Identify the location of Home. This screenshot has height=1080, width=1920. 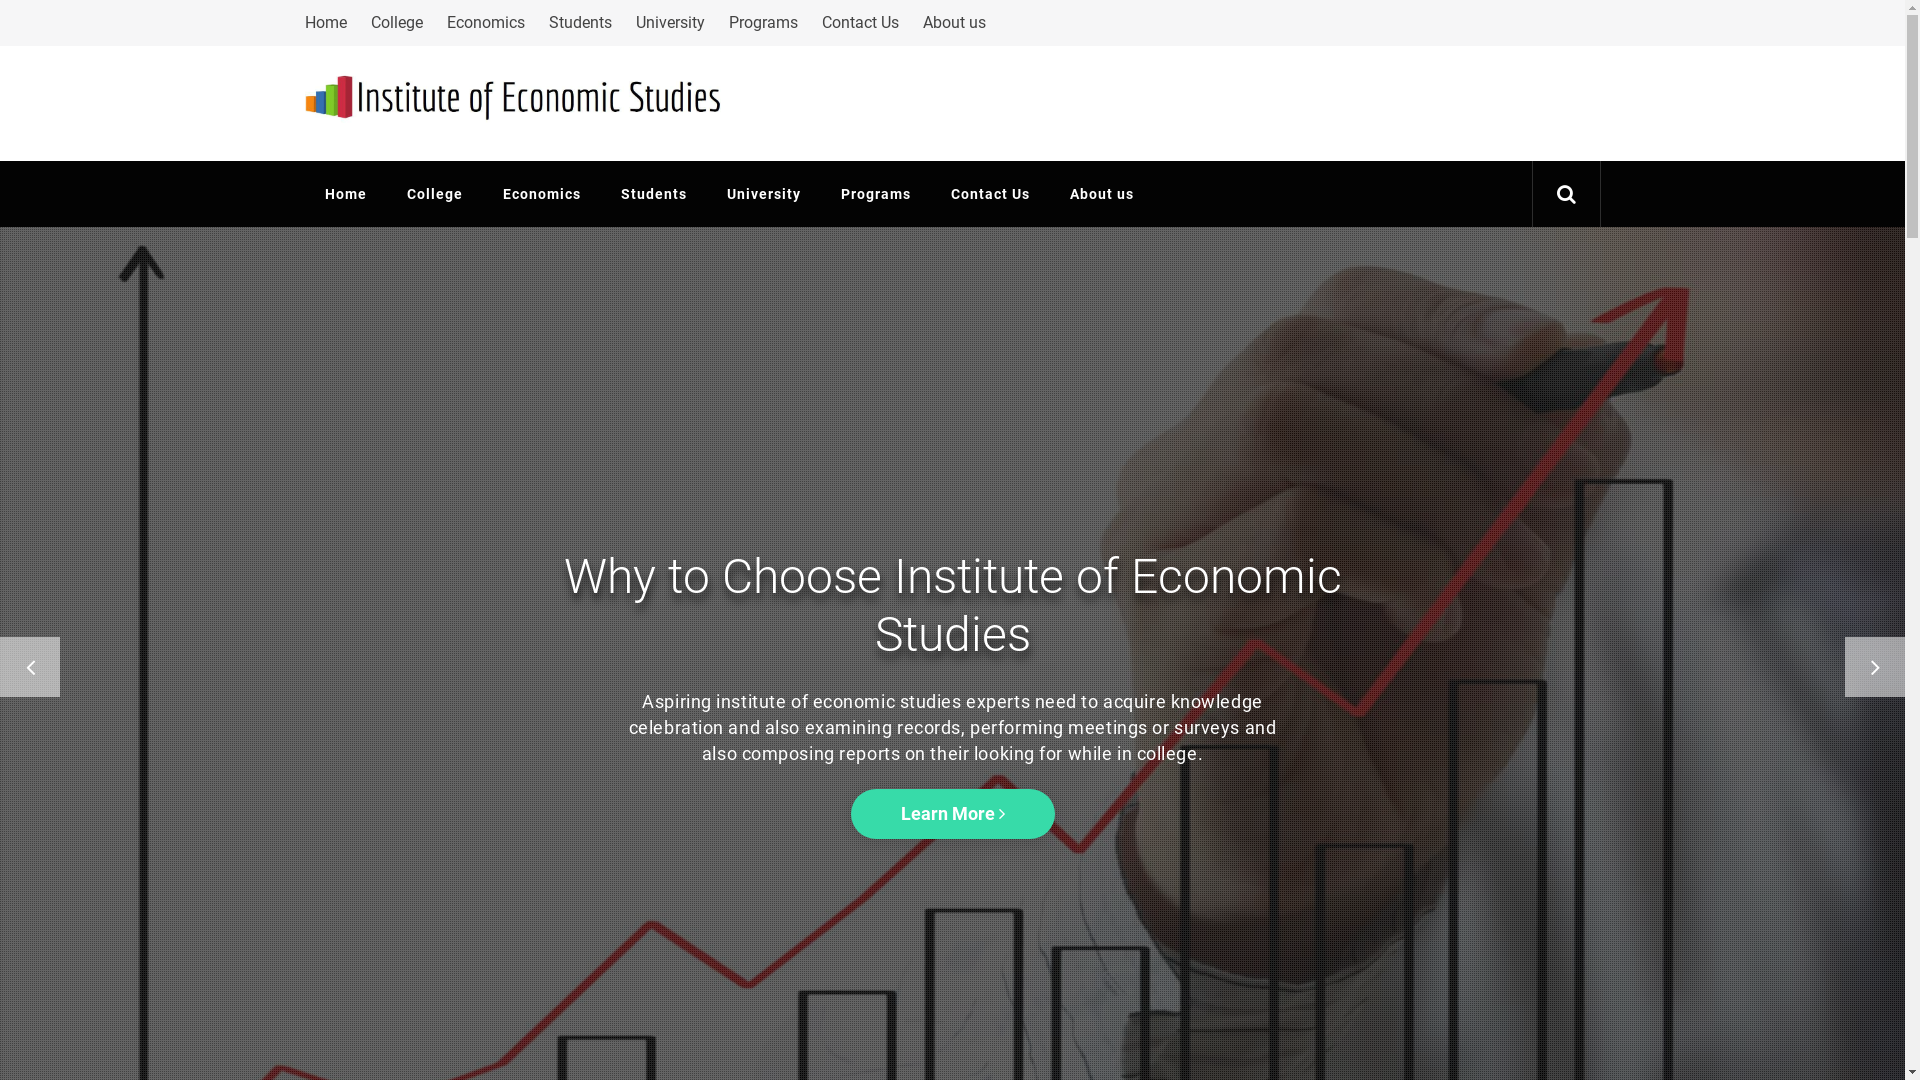
(330, 23).